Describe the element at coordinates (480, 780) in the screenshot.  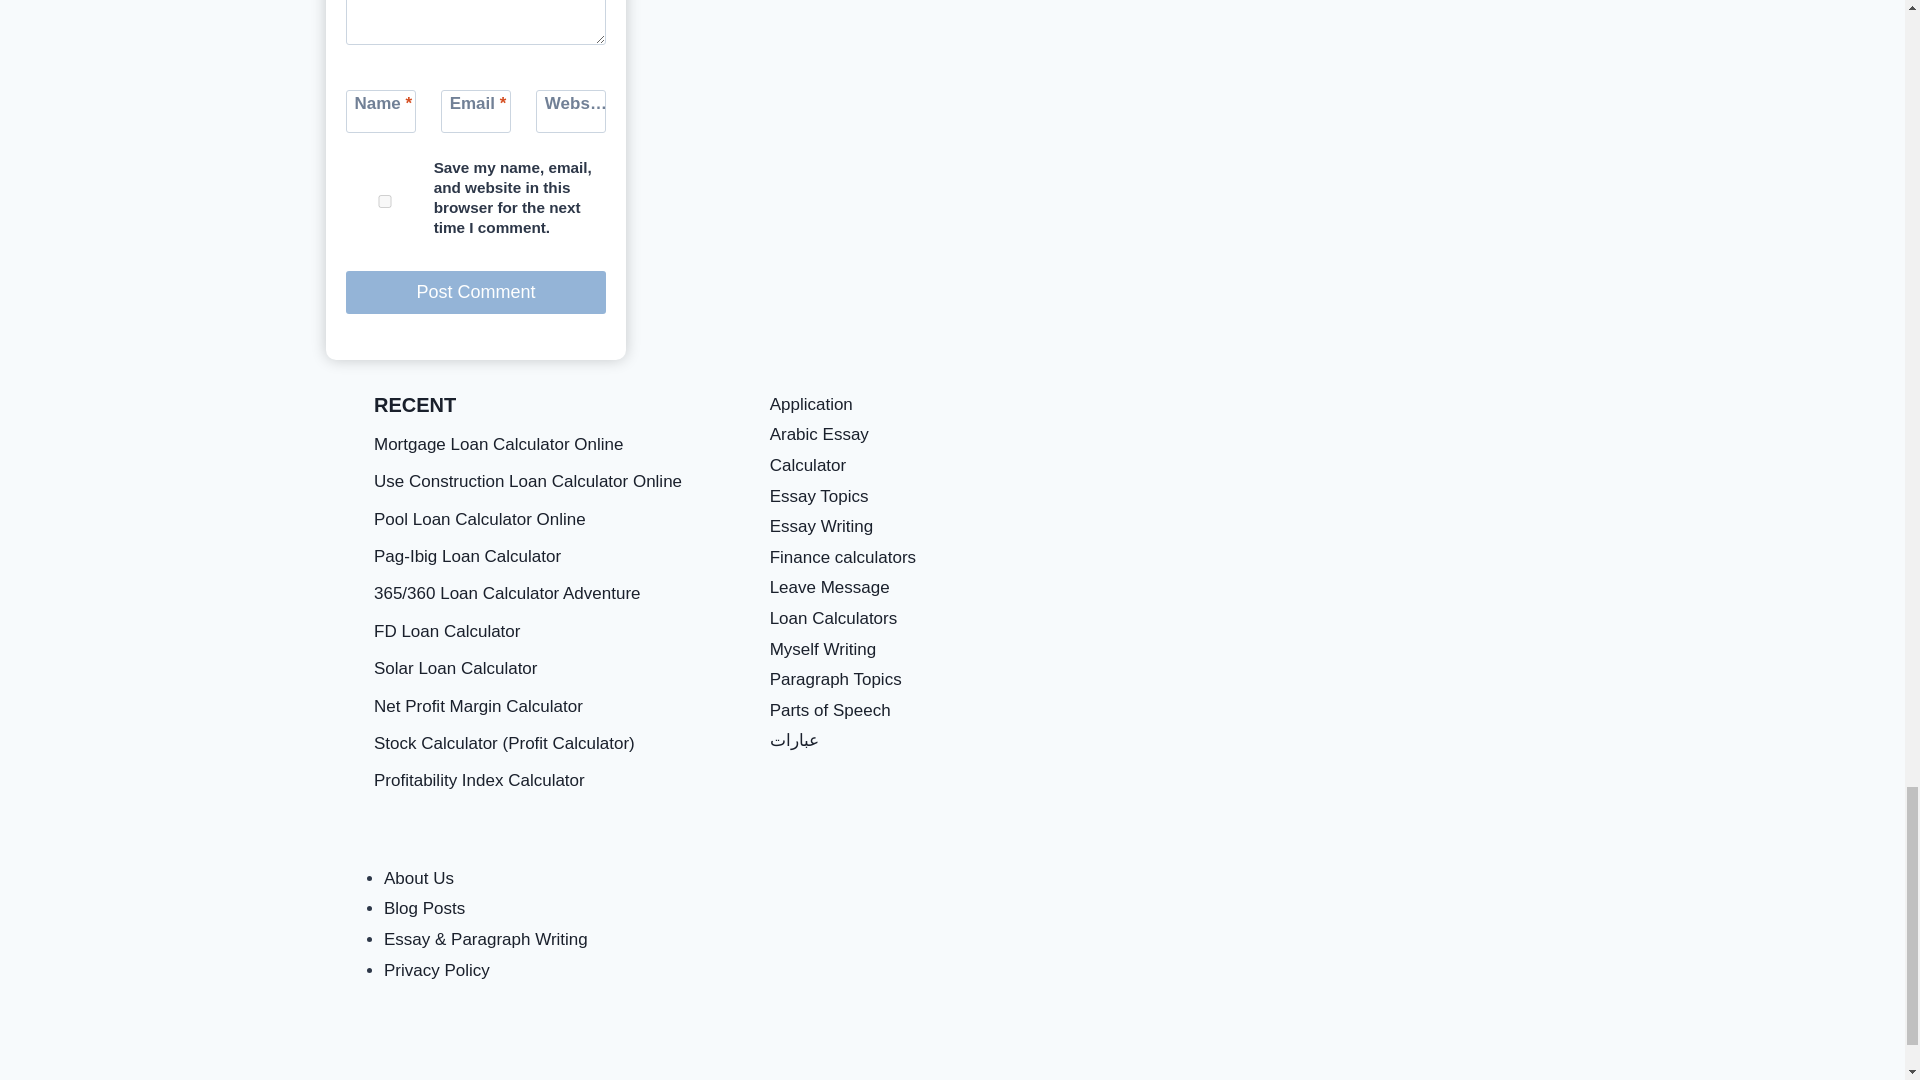
I see `Profitability Index Calculator` at that location.